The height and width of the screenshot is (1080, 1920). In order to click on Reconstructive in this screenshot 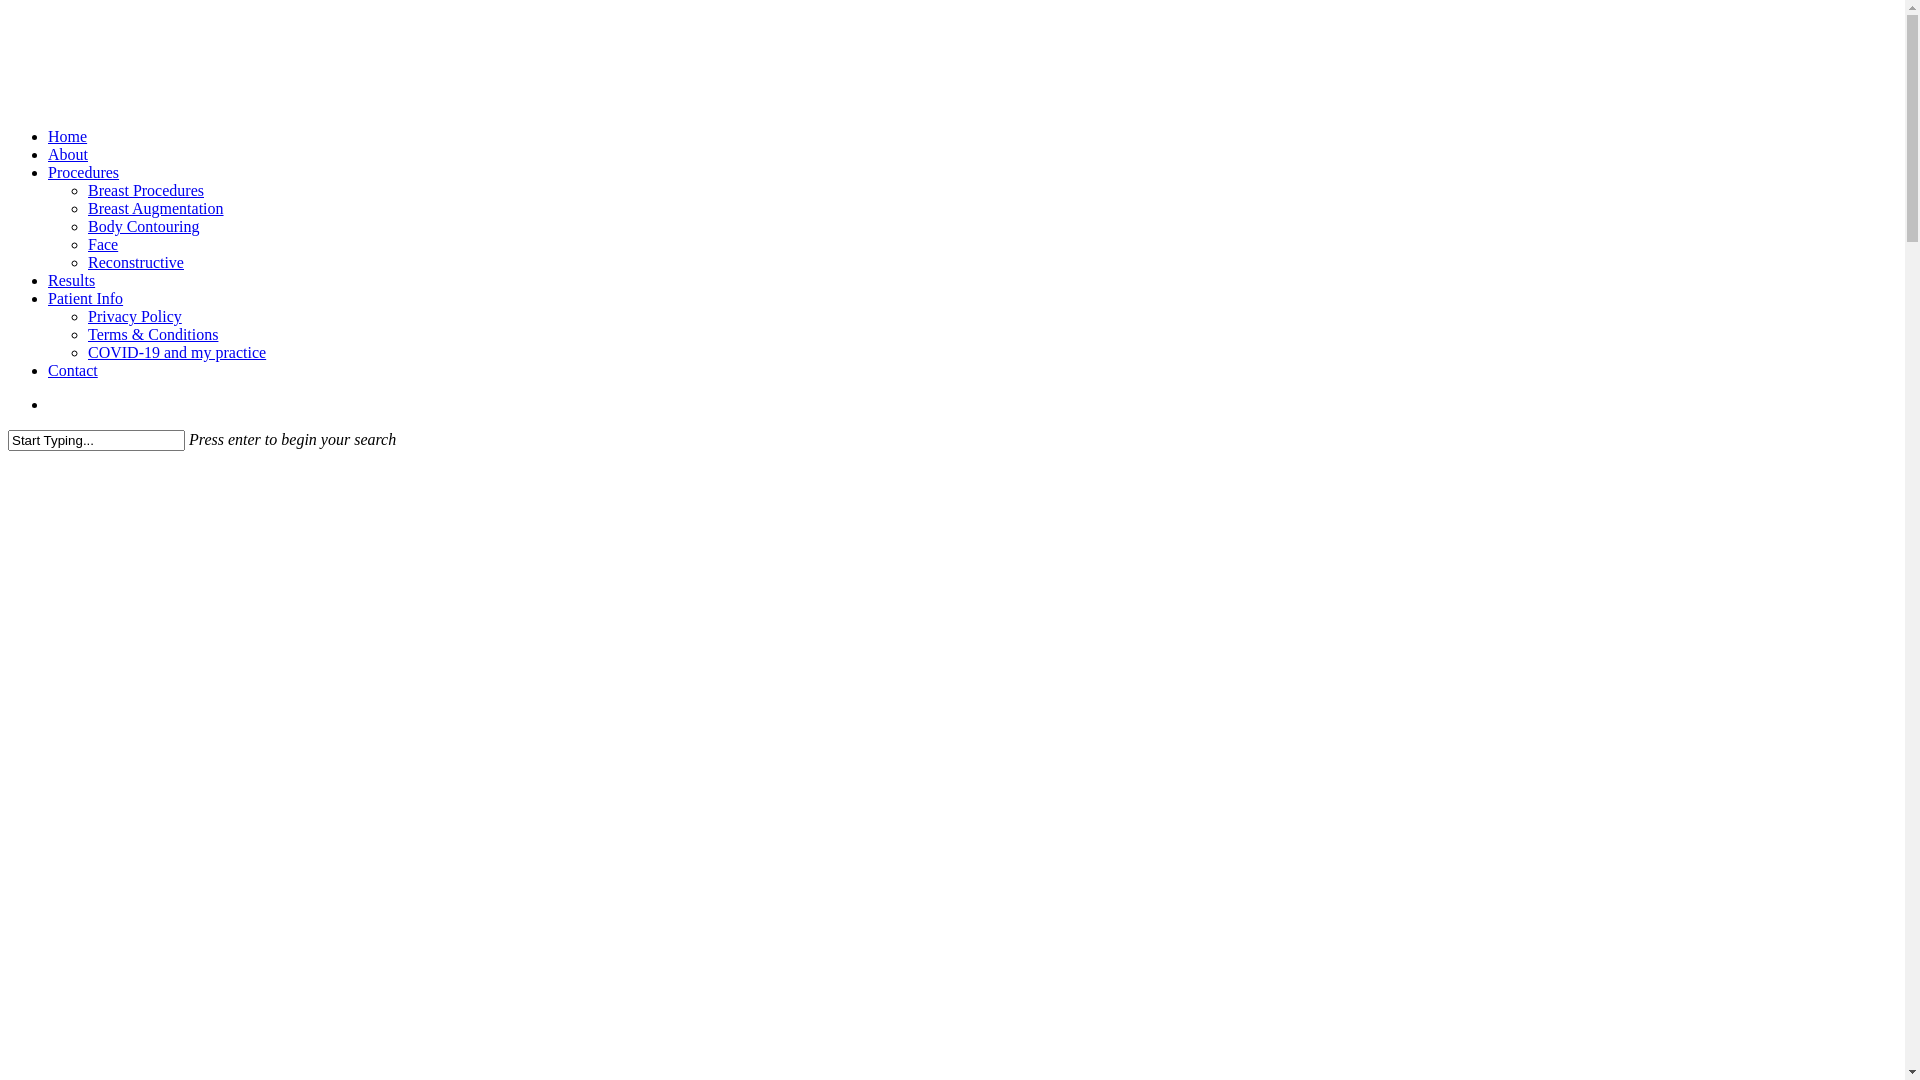, I will do `click(136, 262)`.